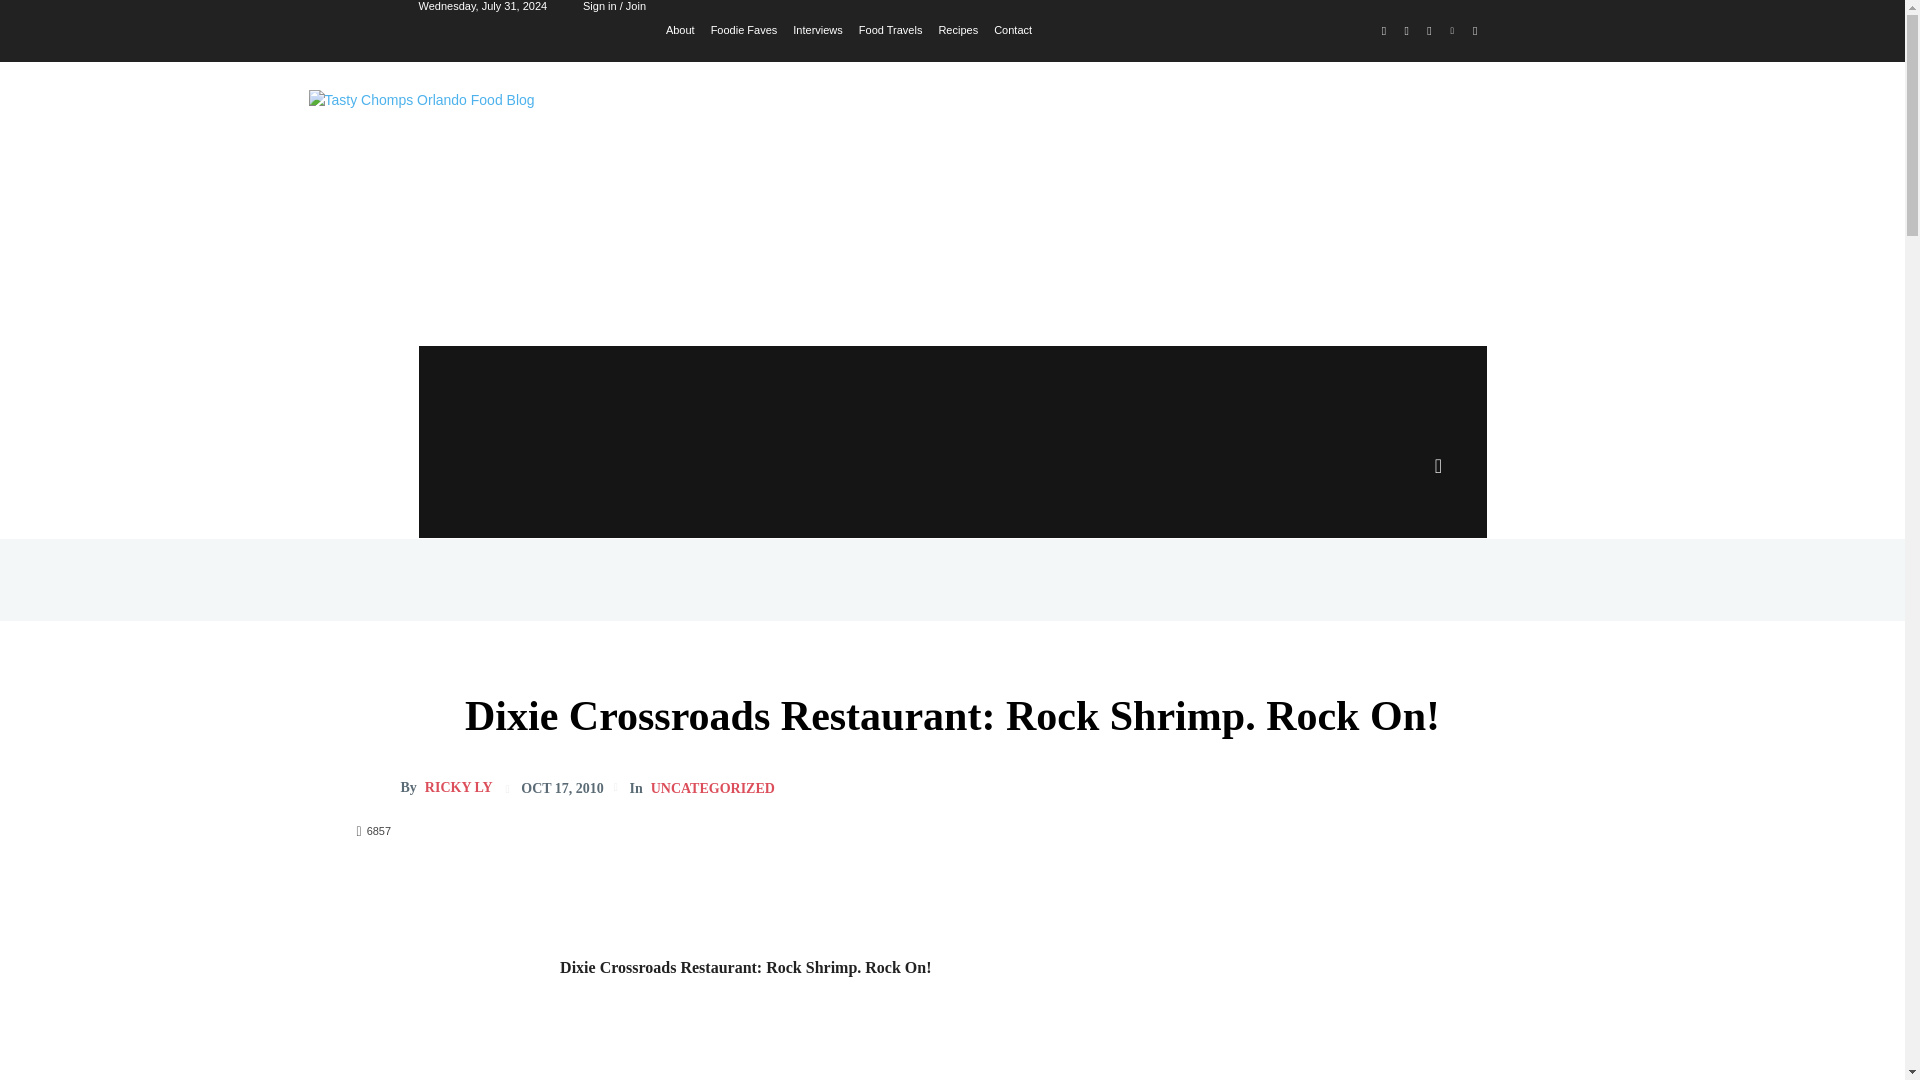  Describe the element at coordinates (1384, 32) in the screenshot. I see `Facebook` at that location.